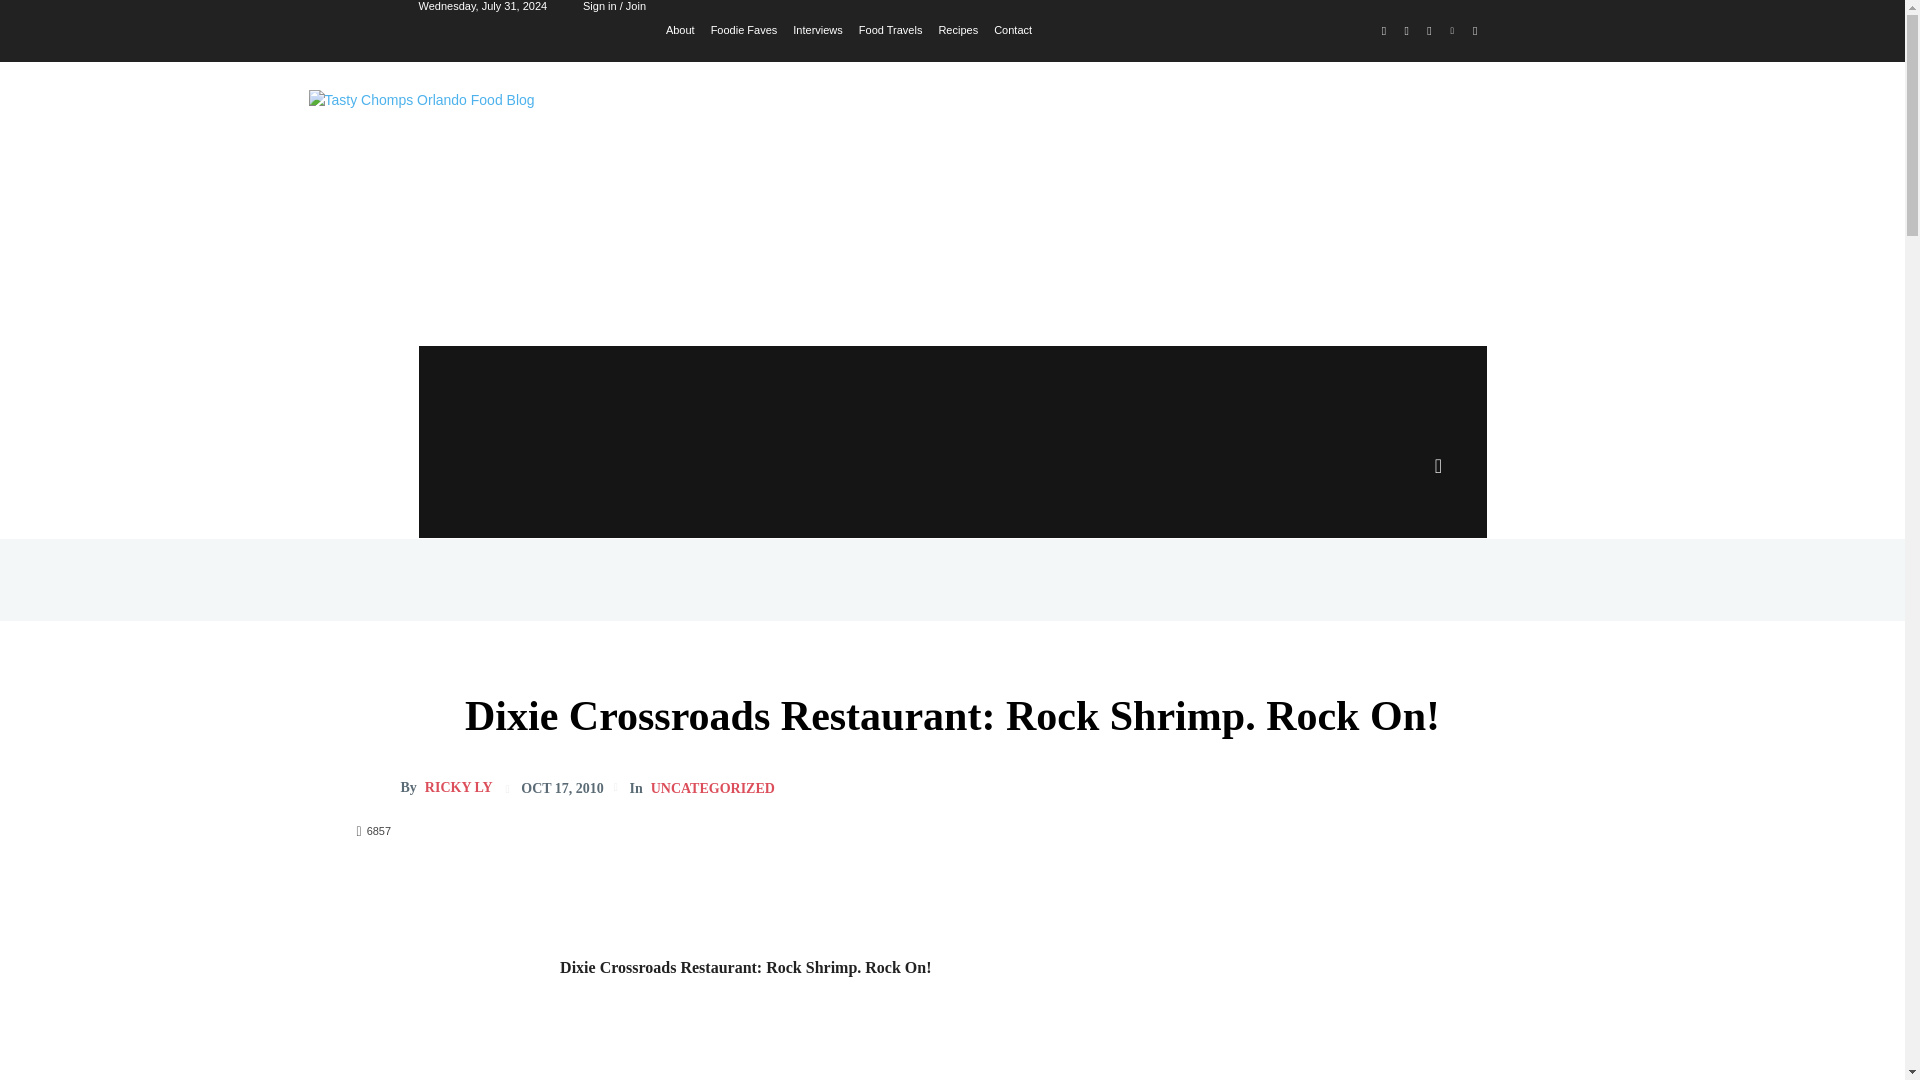  Describe the element at coordinates (1384, 32) in the screenshot. I see `Facebook` at that location.